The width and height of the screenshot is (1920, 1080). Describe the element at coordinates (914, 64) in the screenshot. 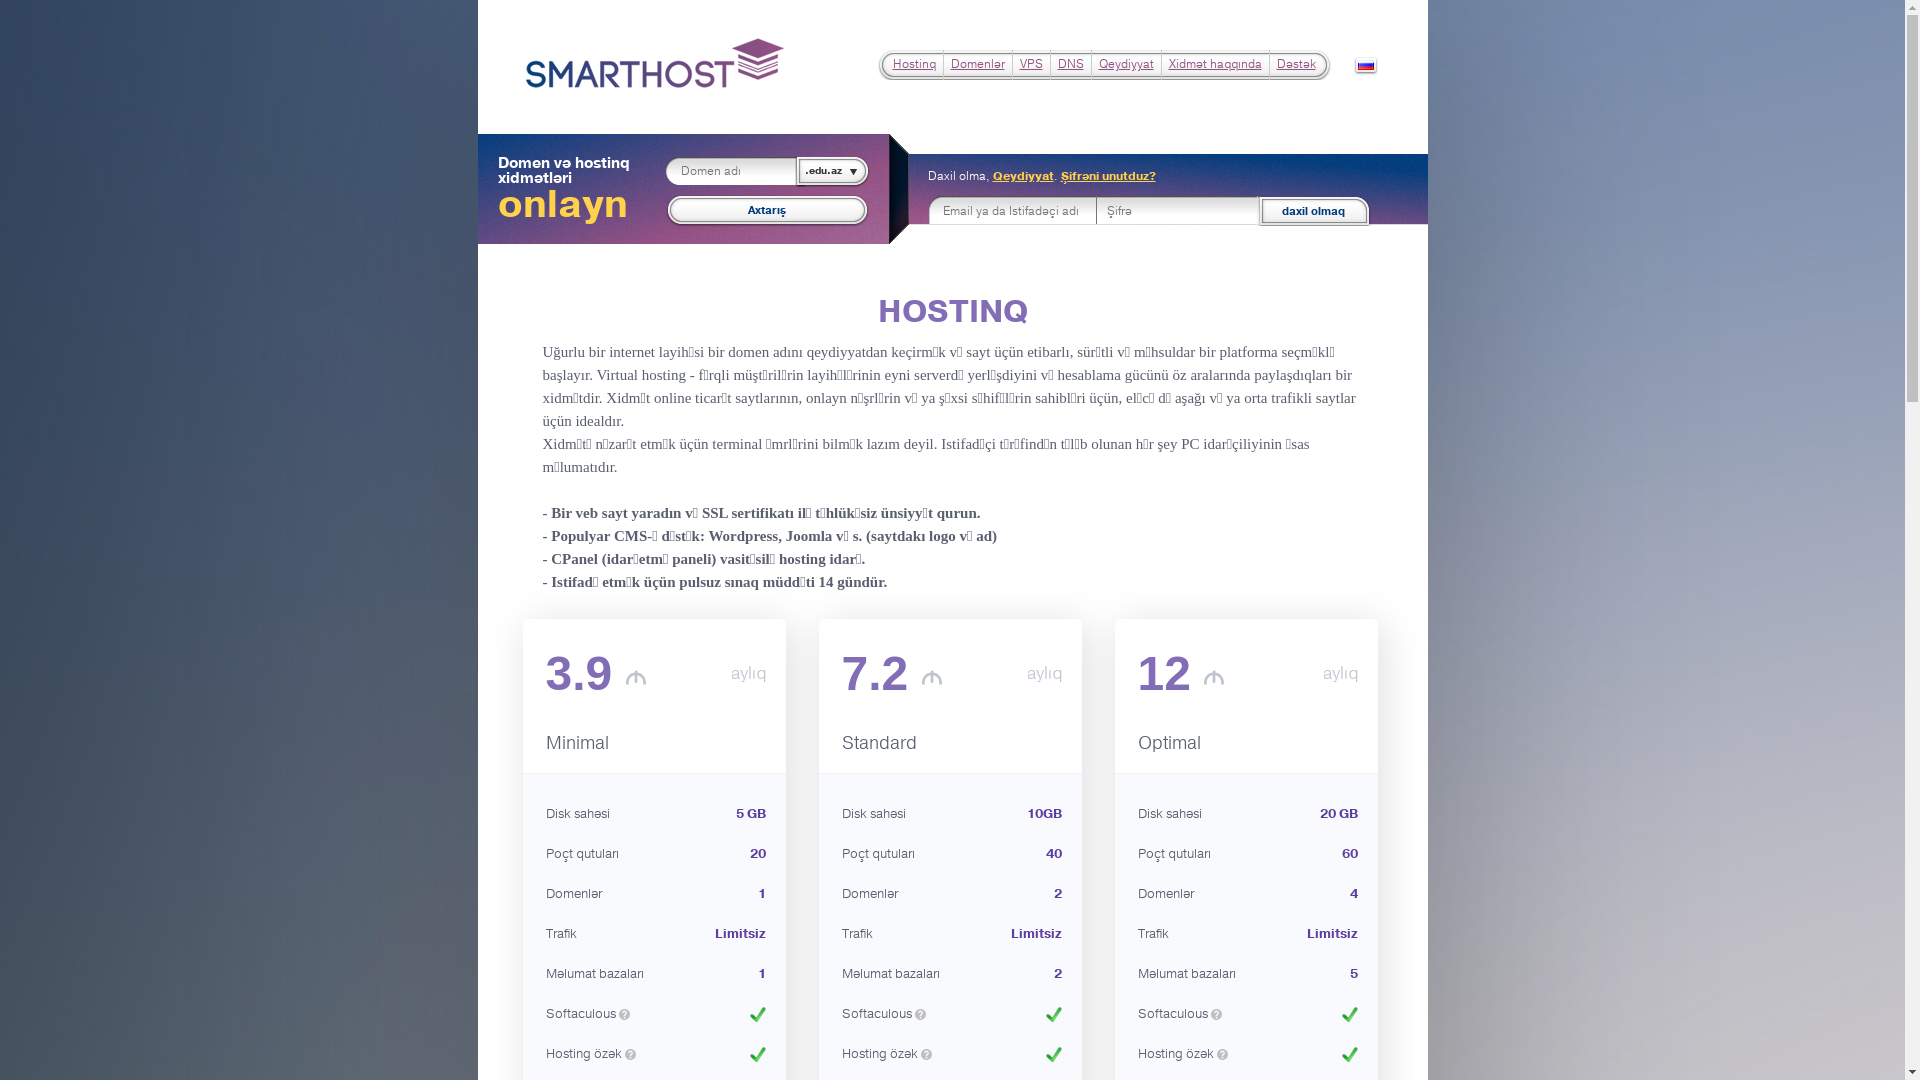

I see `Hostinq` at that location.